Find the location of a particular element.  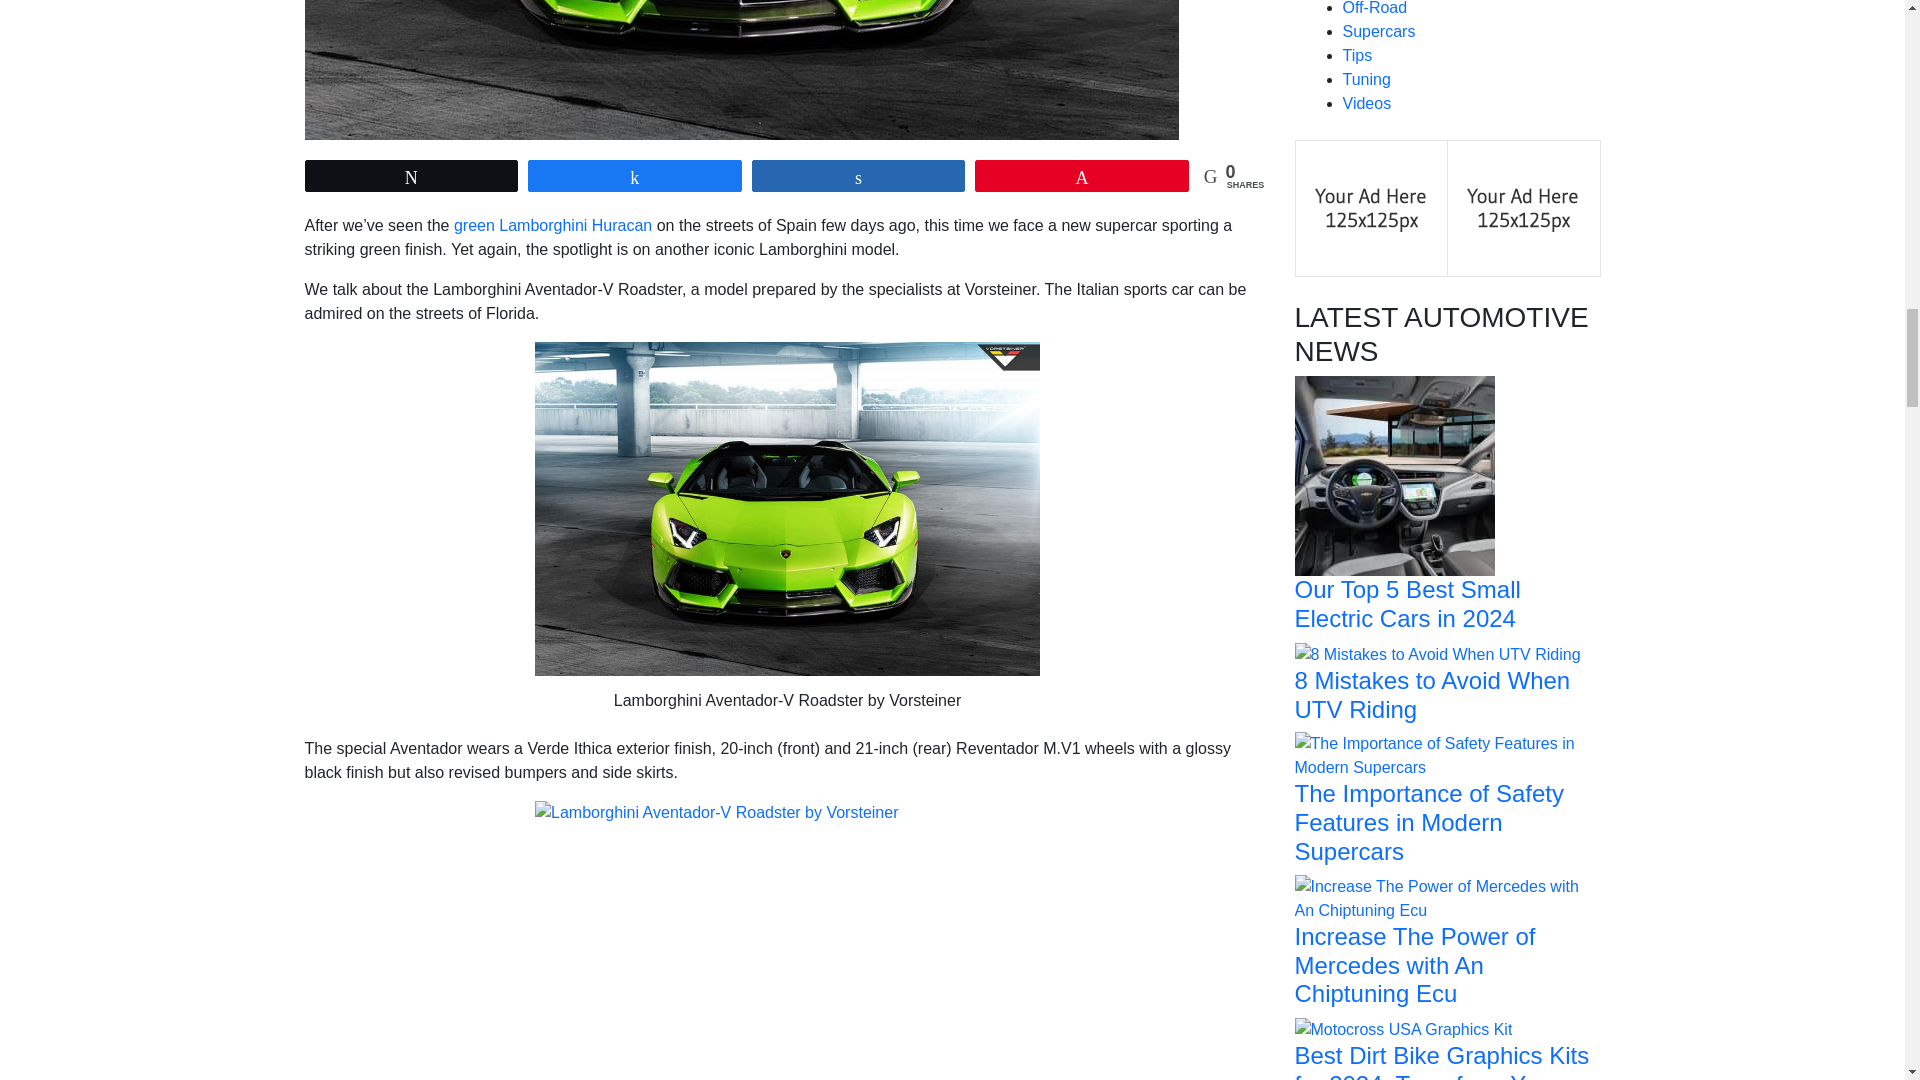

8 Mistakes to Avoid When UTV Riding is located at coordinates (1437, 653).